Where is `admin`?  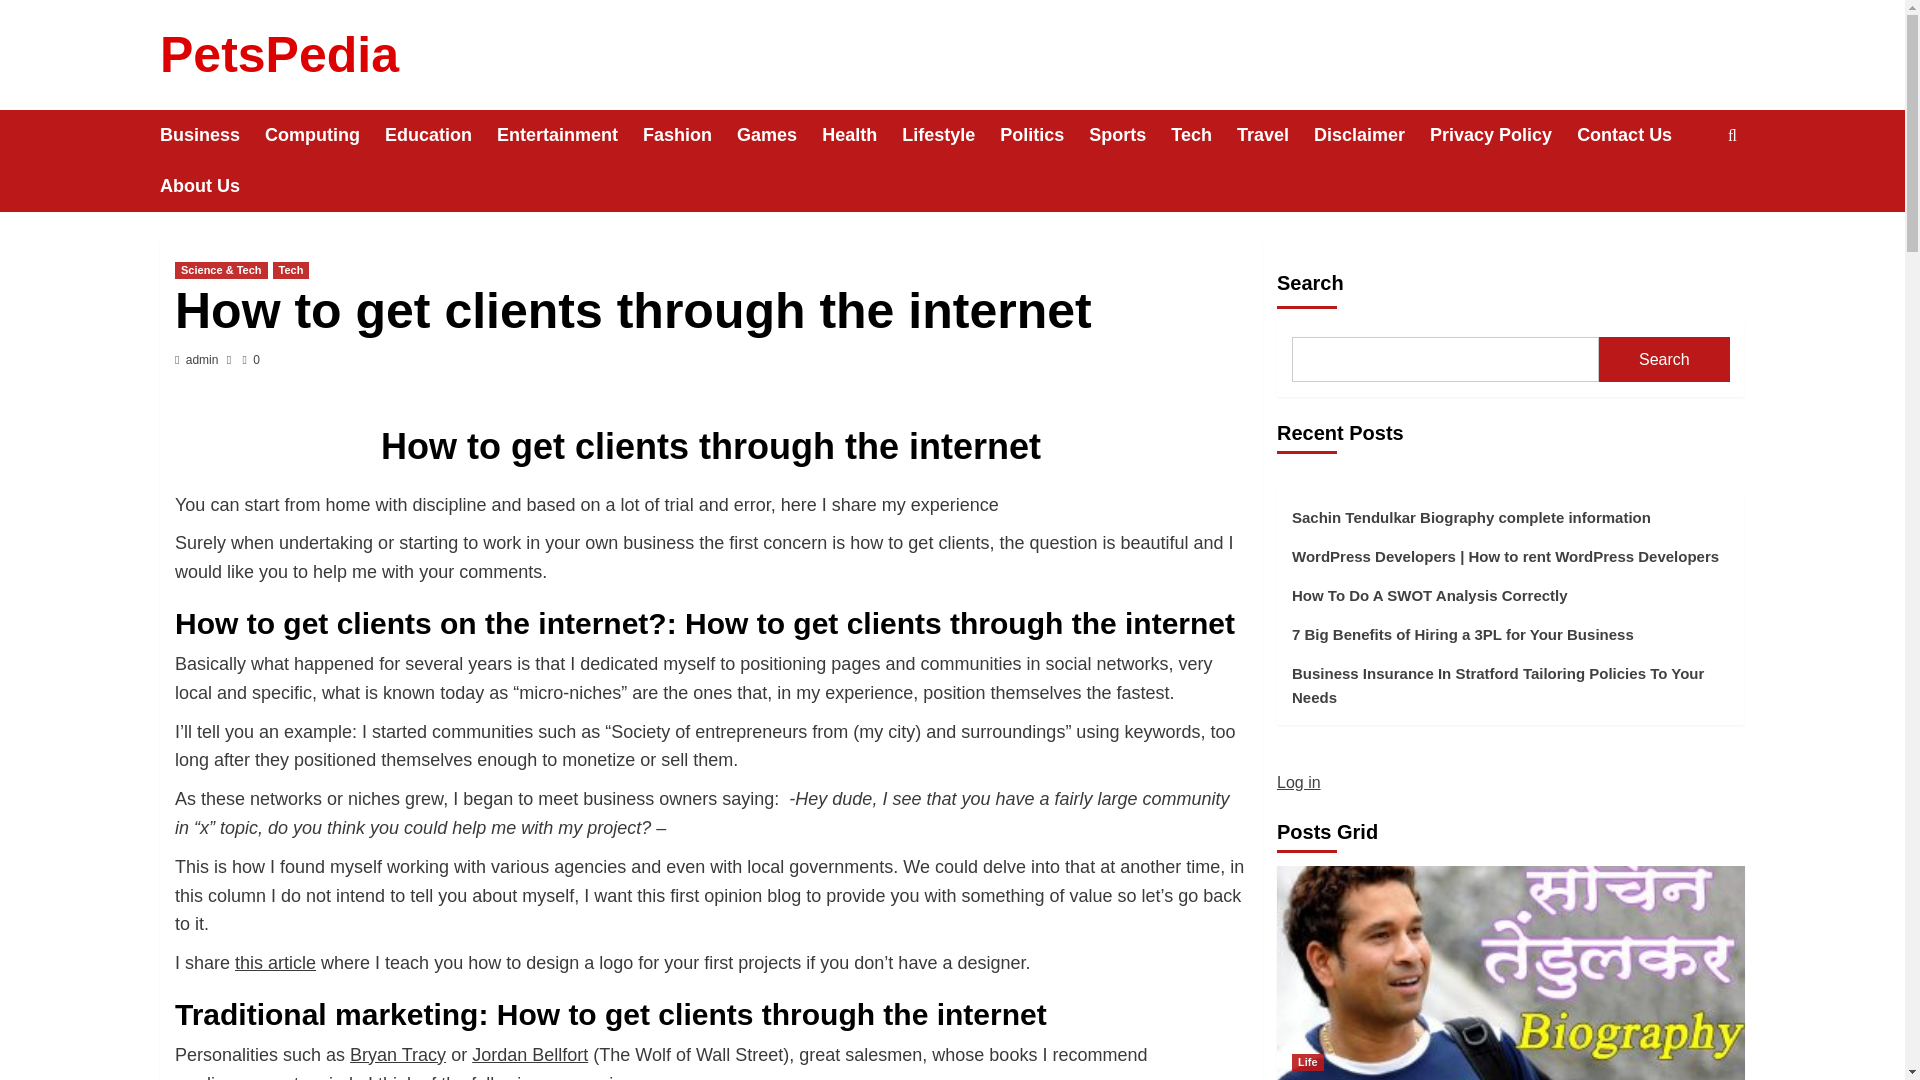
admin is located at coordinates (202, 360).